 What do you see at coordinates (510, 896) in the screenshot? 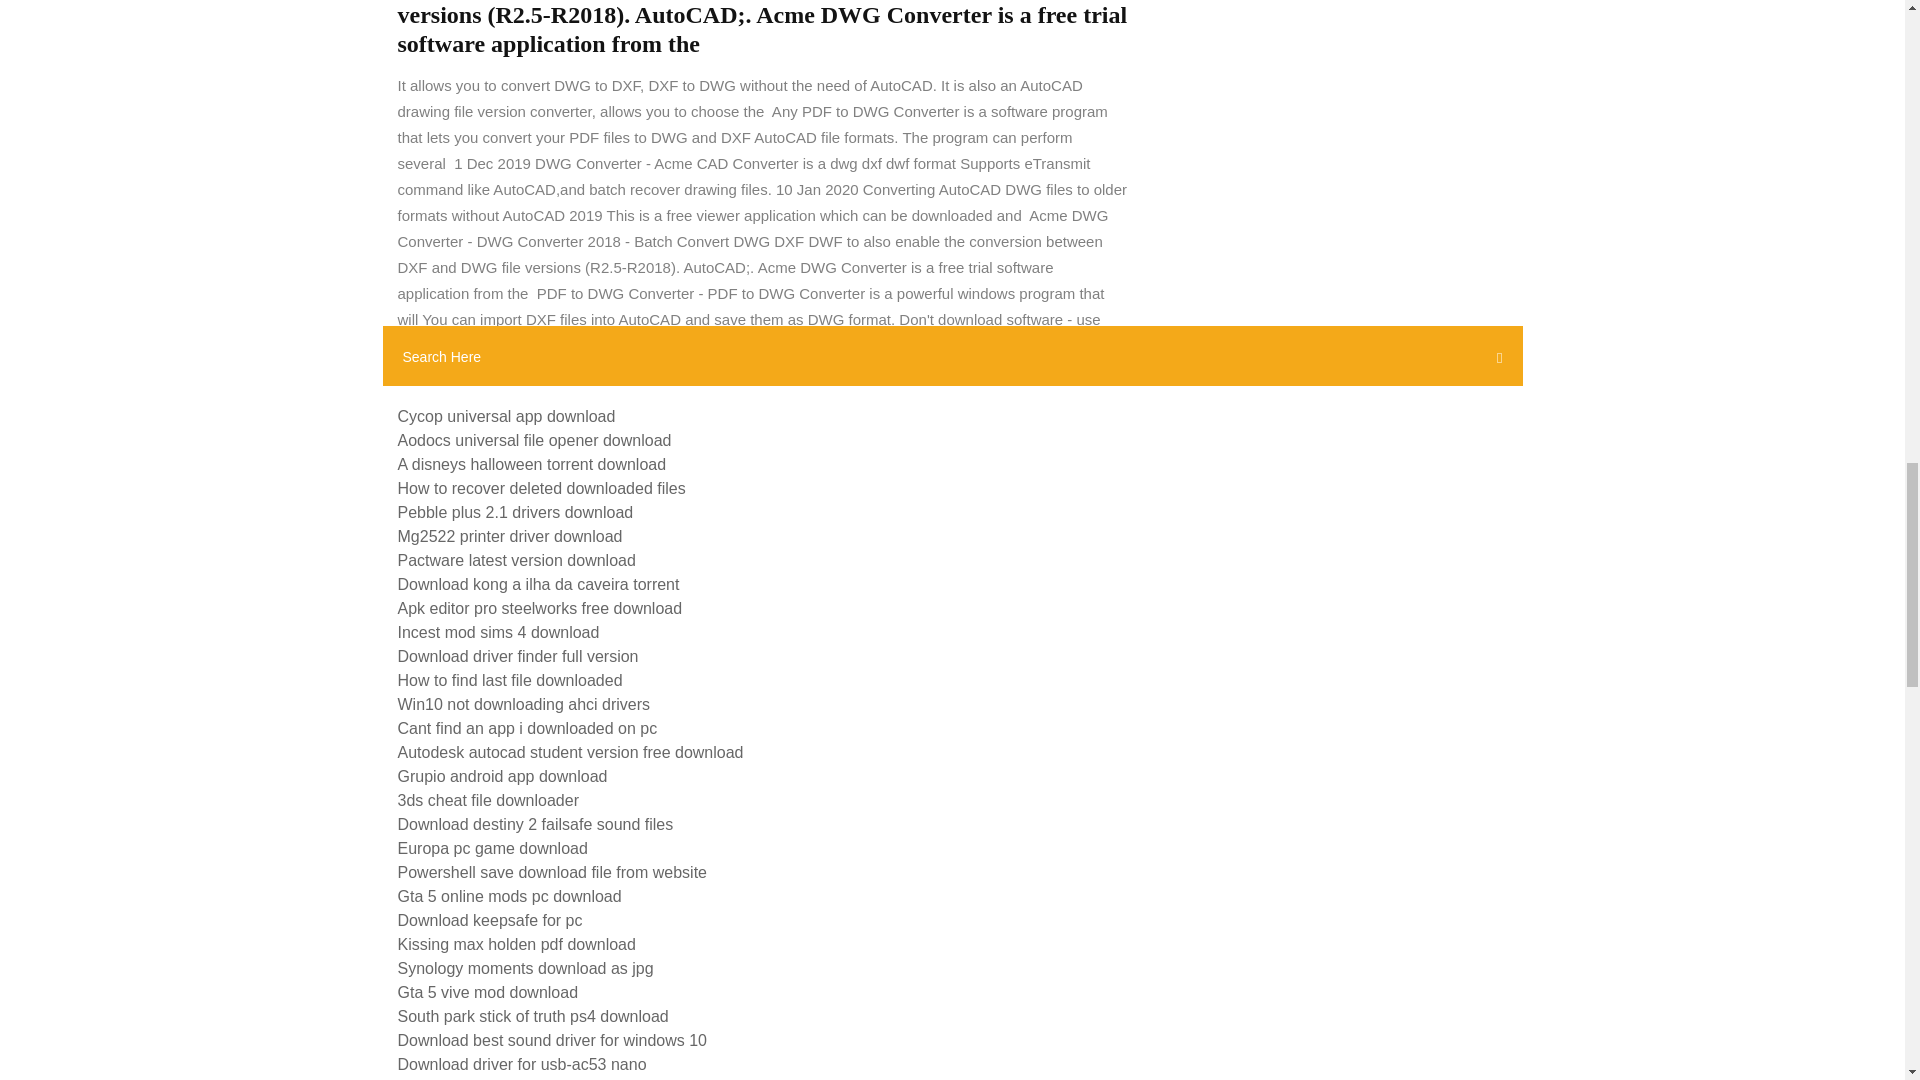
I see `Gta 5 online mods pc download` at bounding box center [510, 896].